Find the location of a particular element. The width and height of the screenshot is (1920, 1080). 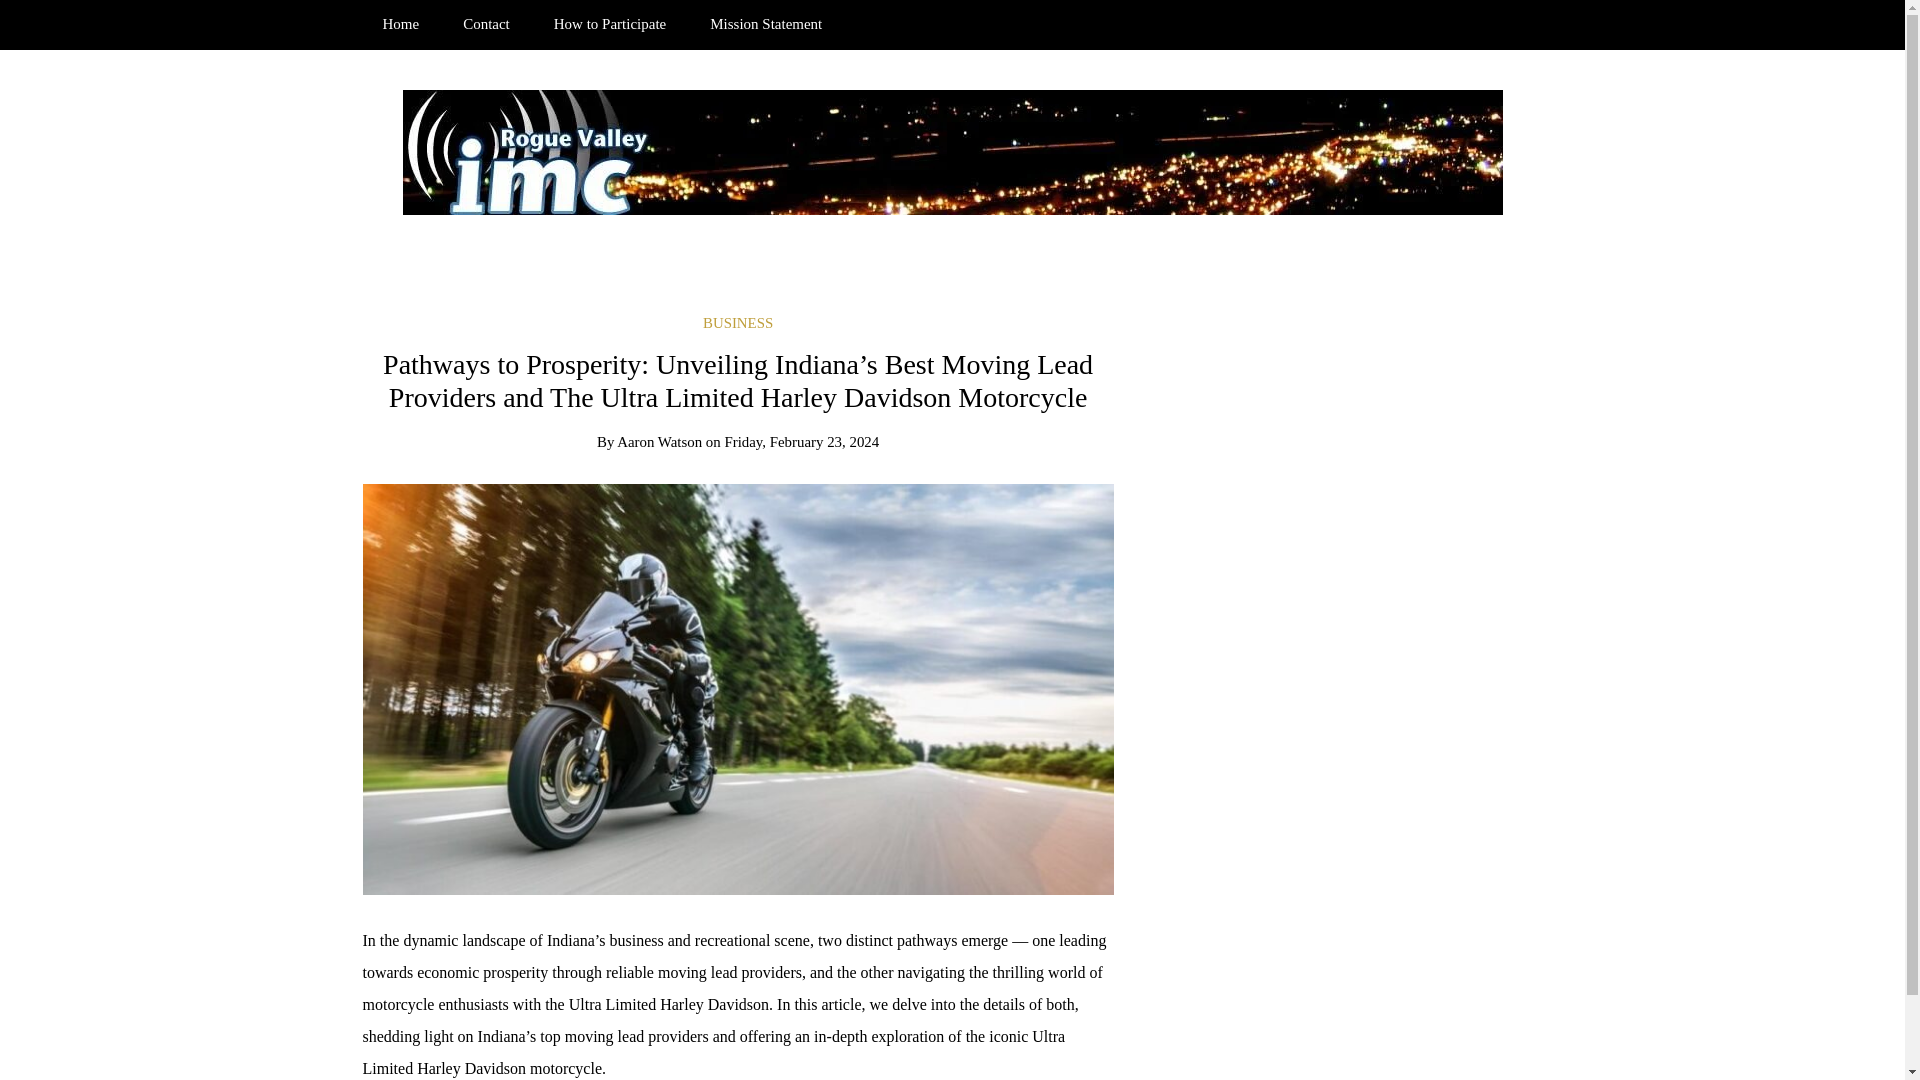

How to Participate is located at coordinates (609, 24).